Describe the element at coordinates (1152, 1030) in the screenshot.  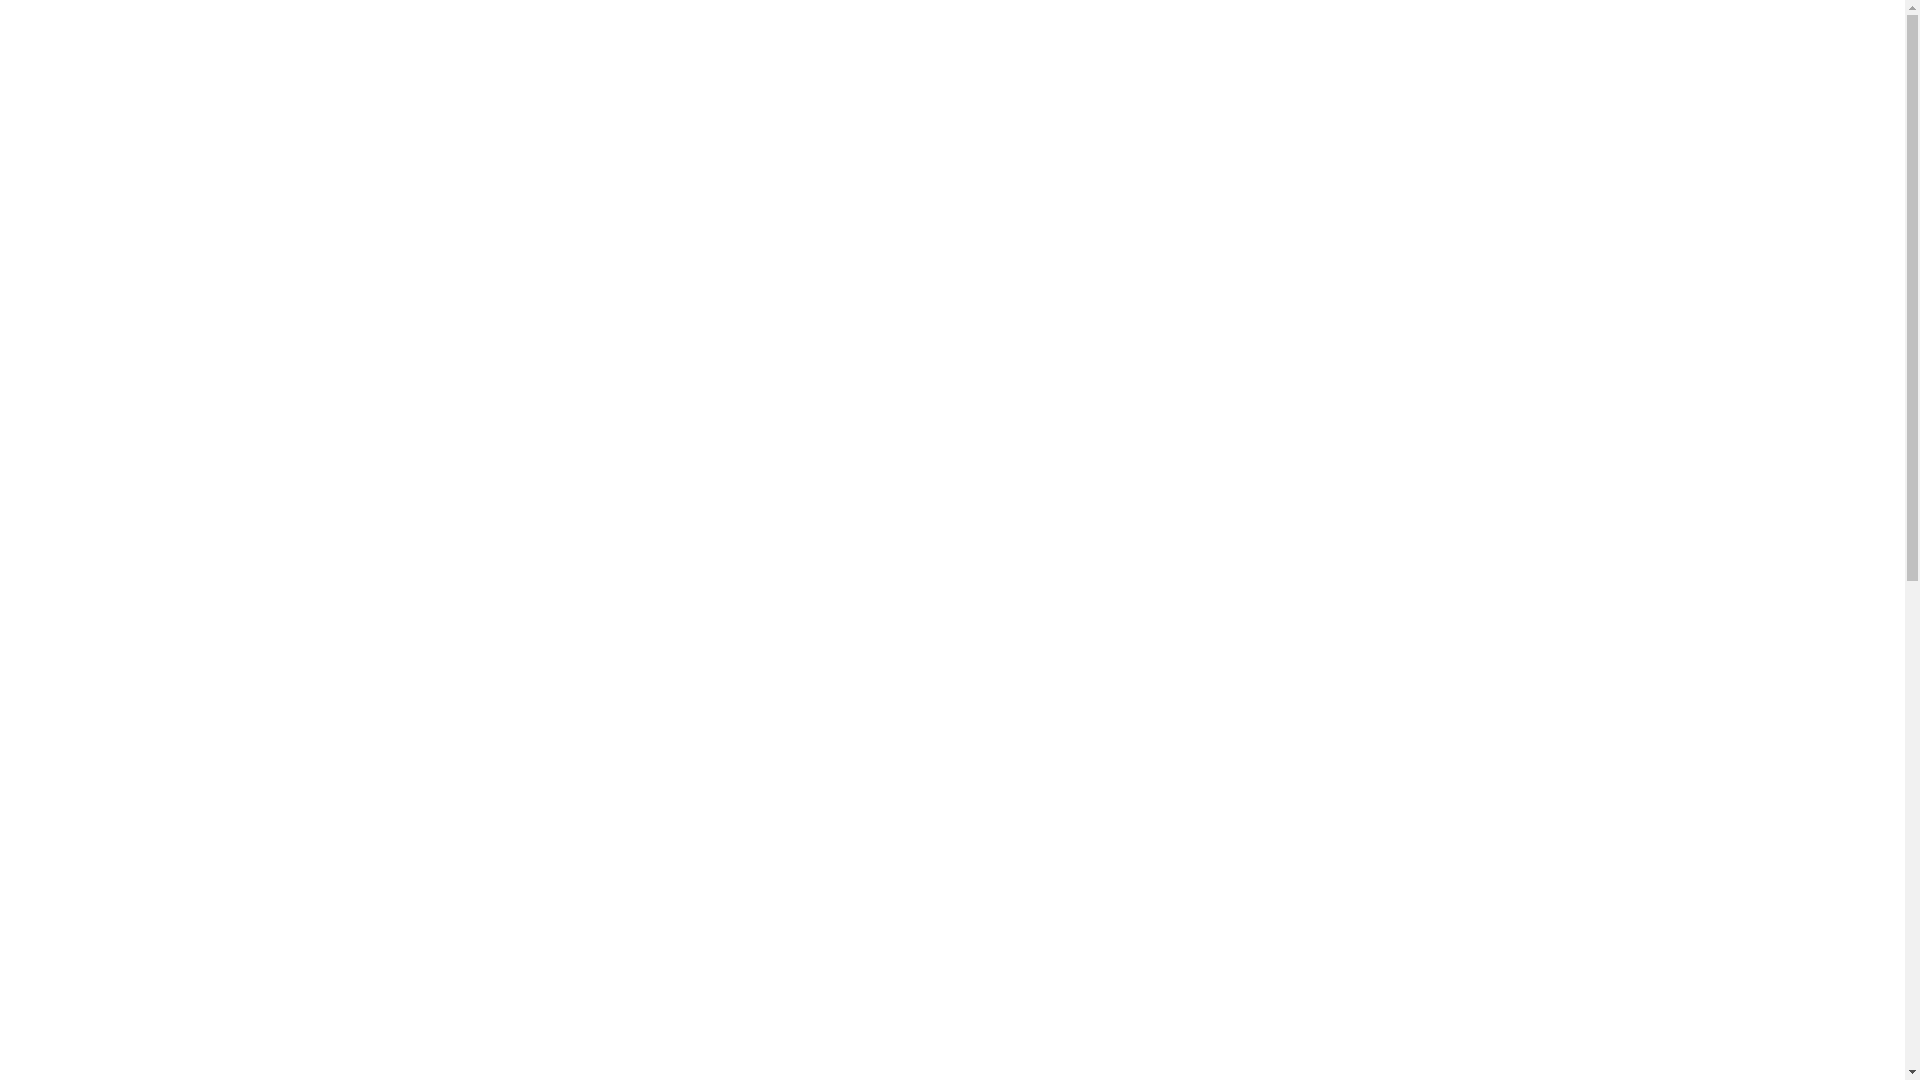
I see `E-Mail` at that location.